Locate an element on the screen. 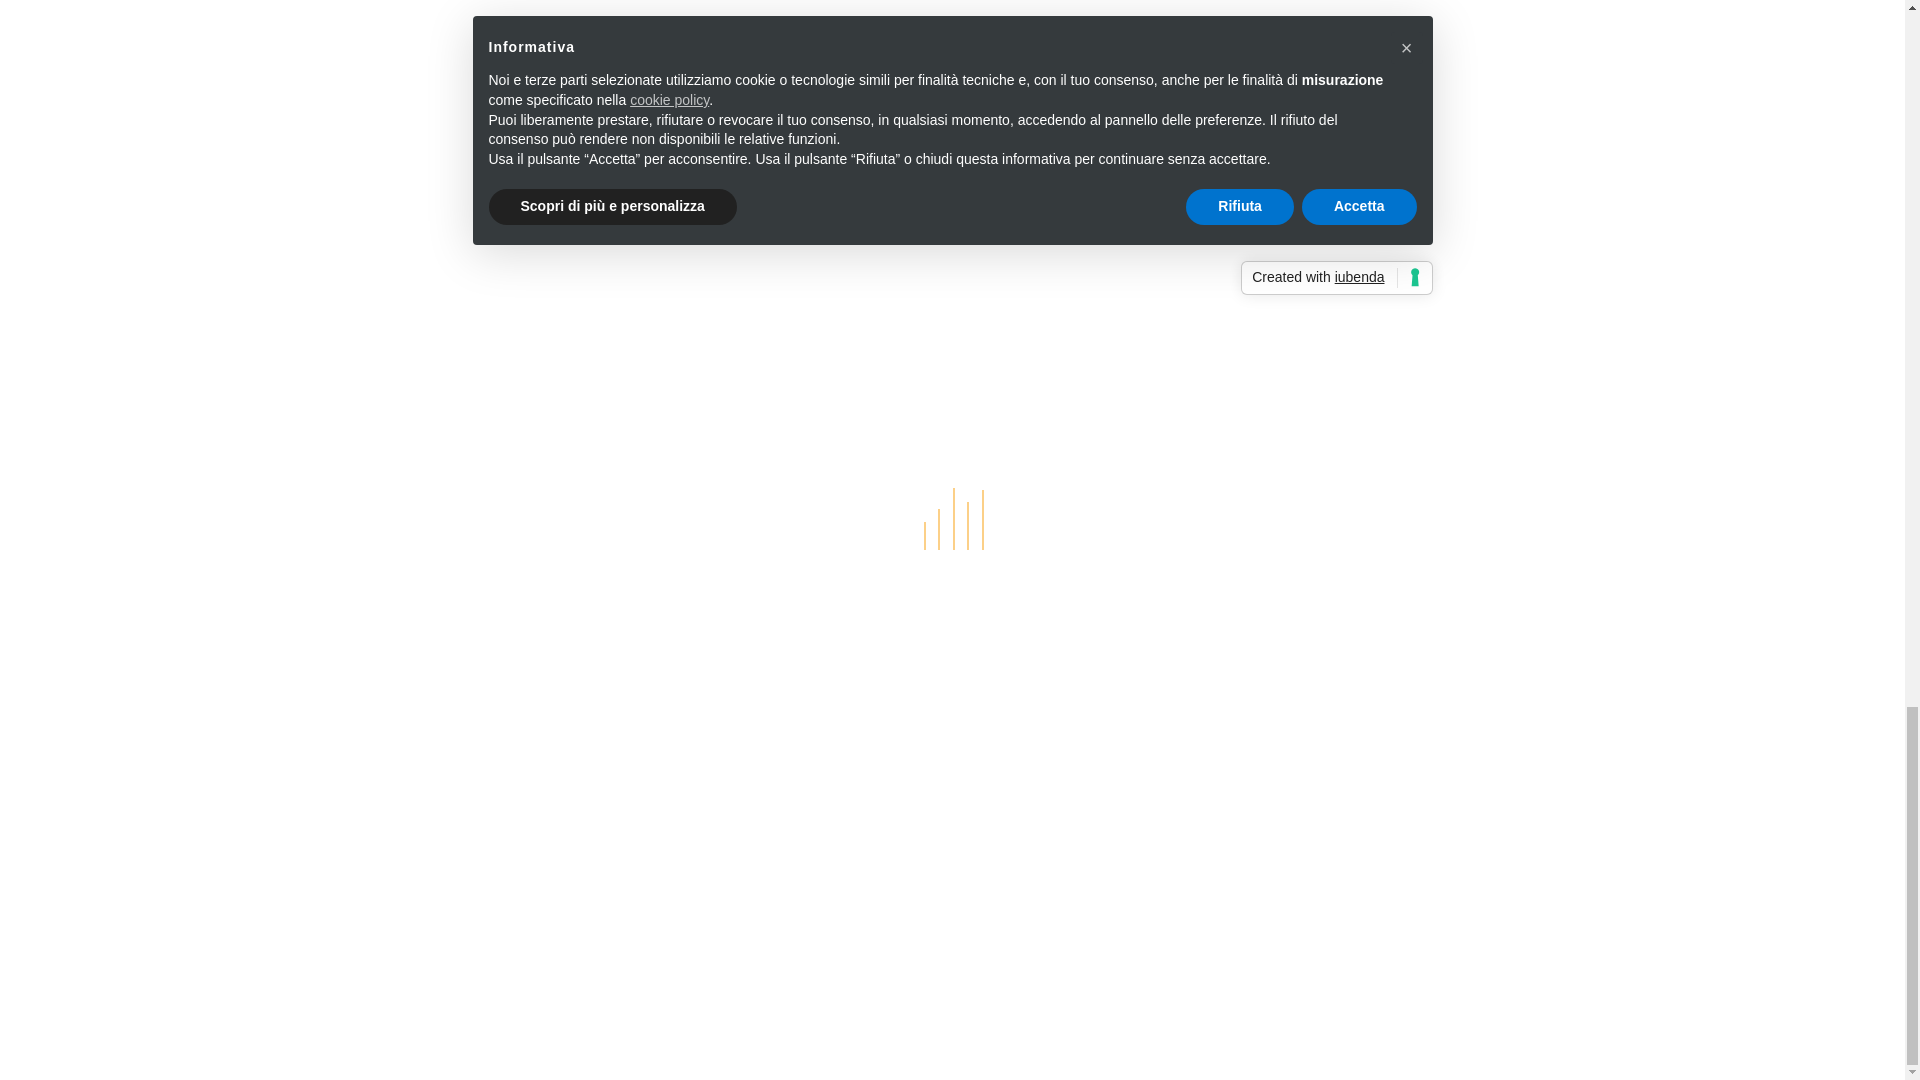  Home is located at coordinates (442, 52).